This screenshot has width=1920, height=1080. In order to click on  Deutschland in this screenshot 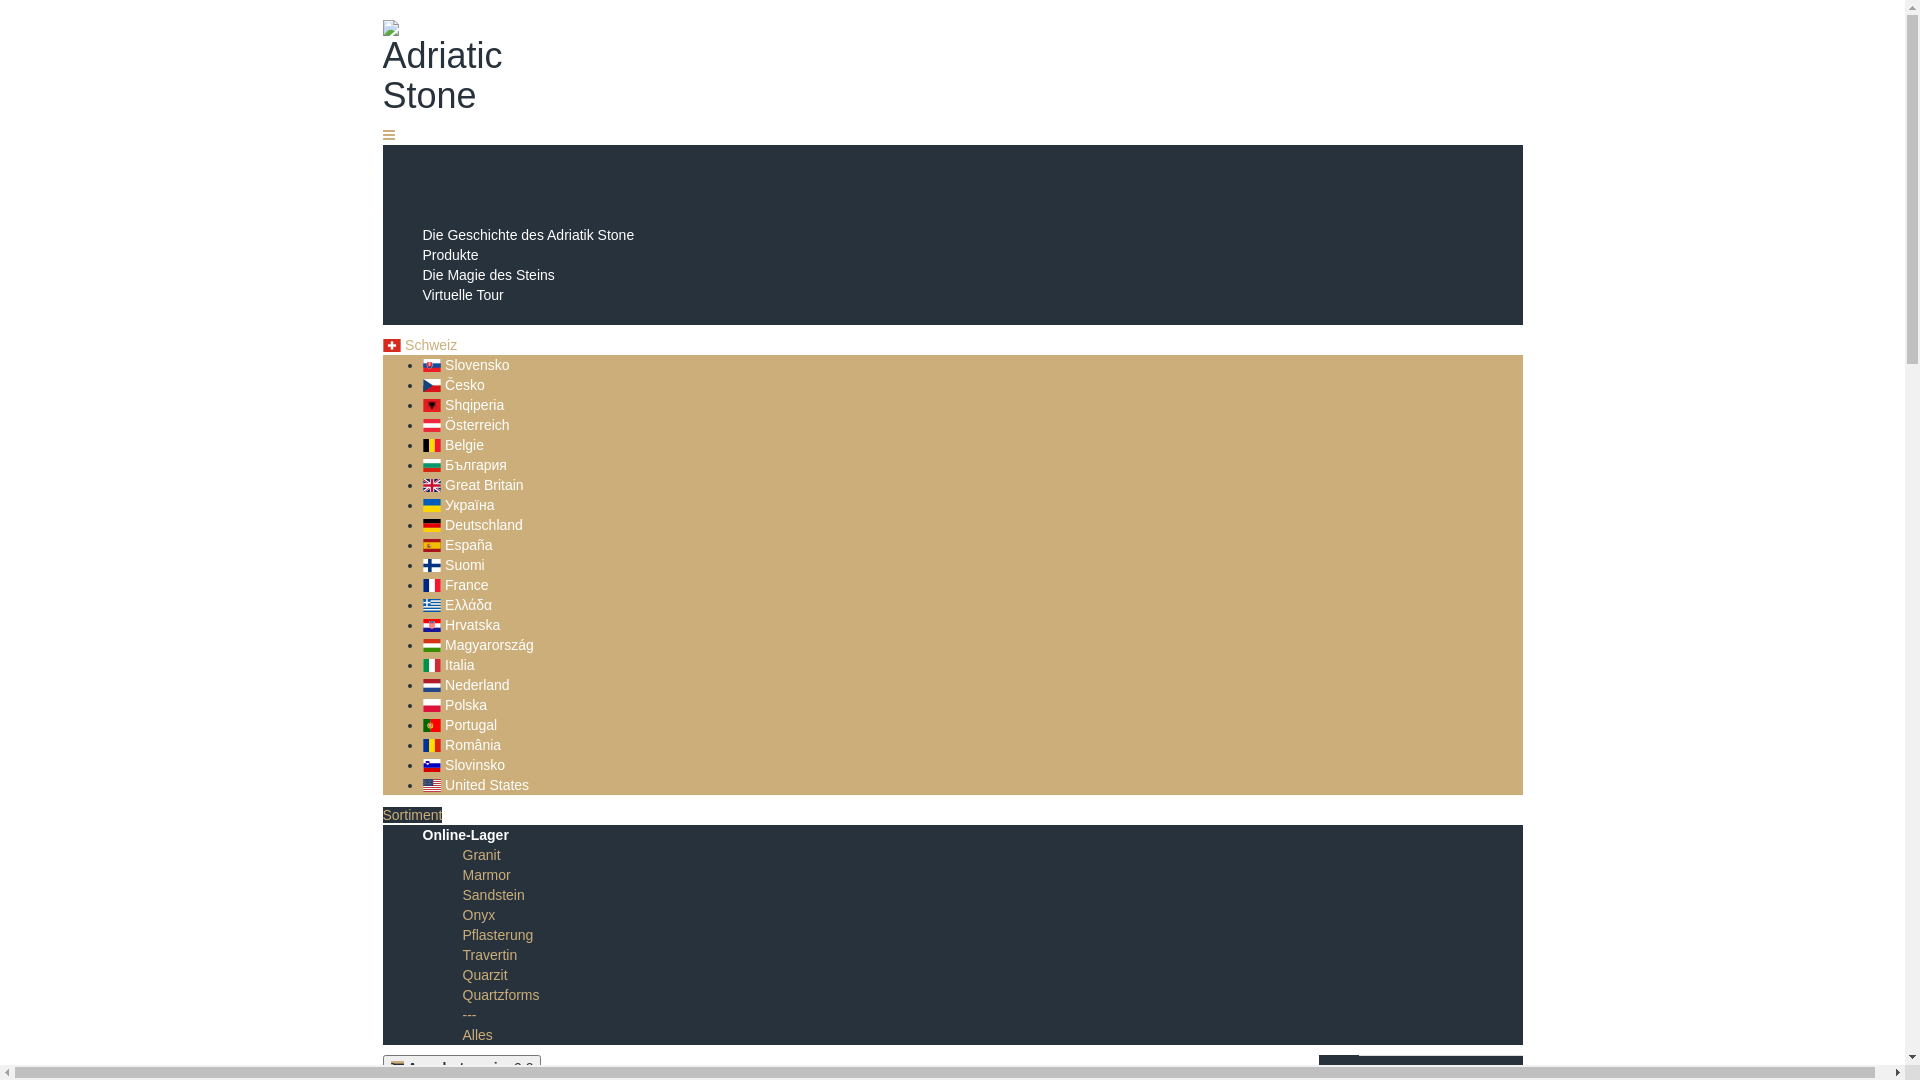, I will do `click(472, 525)`.